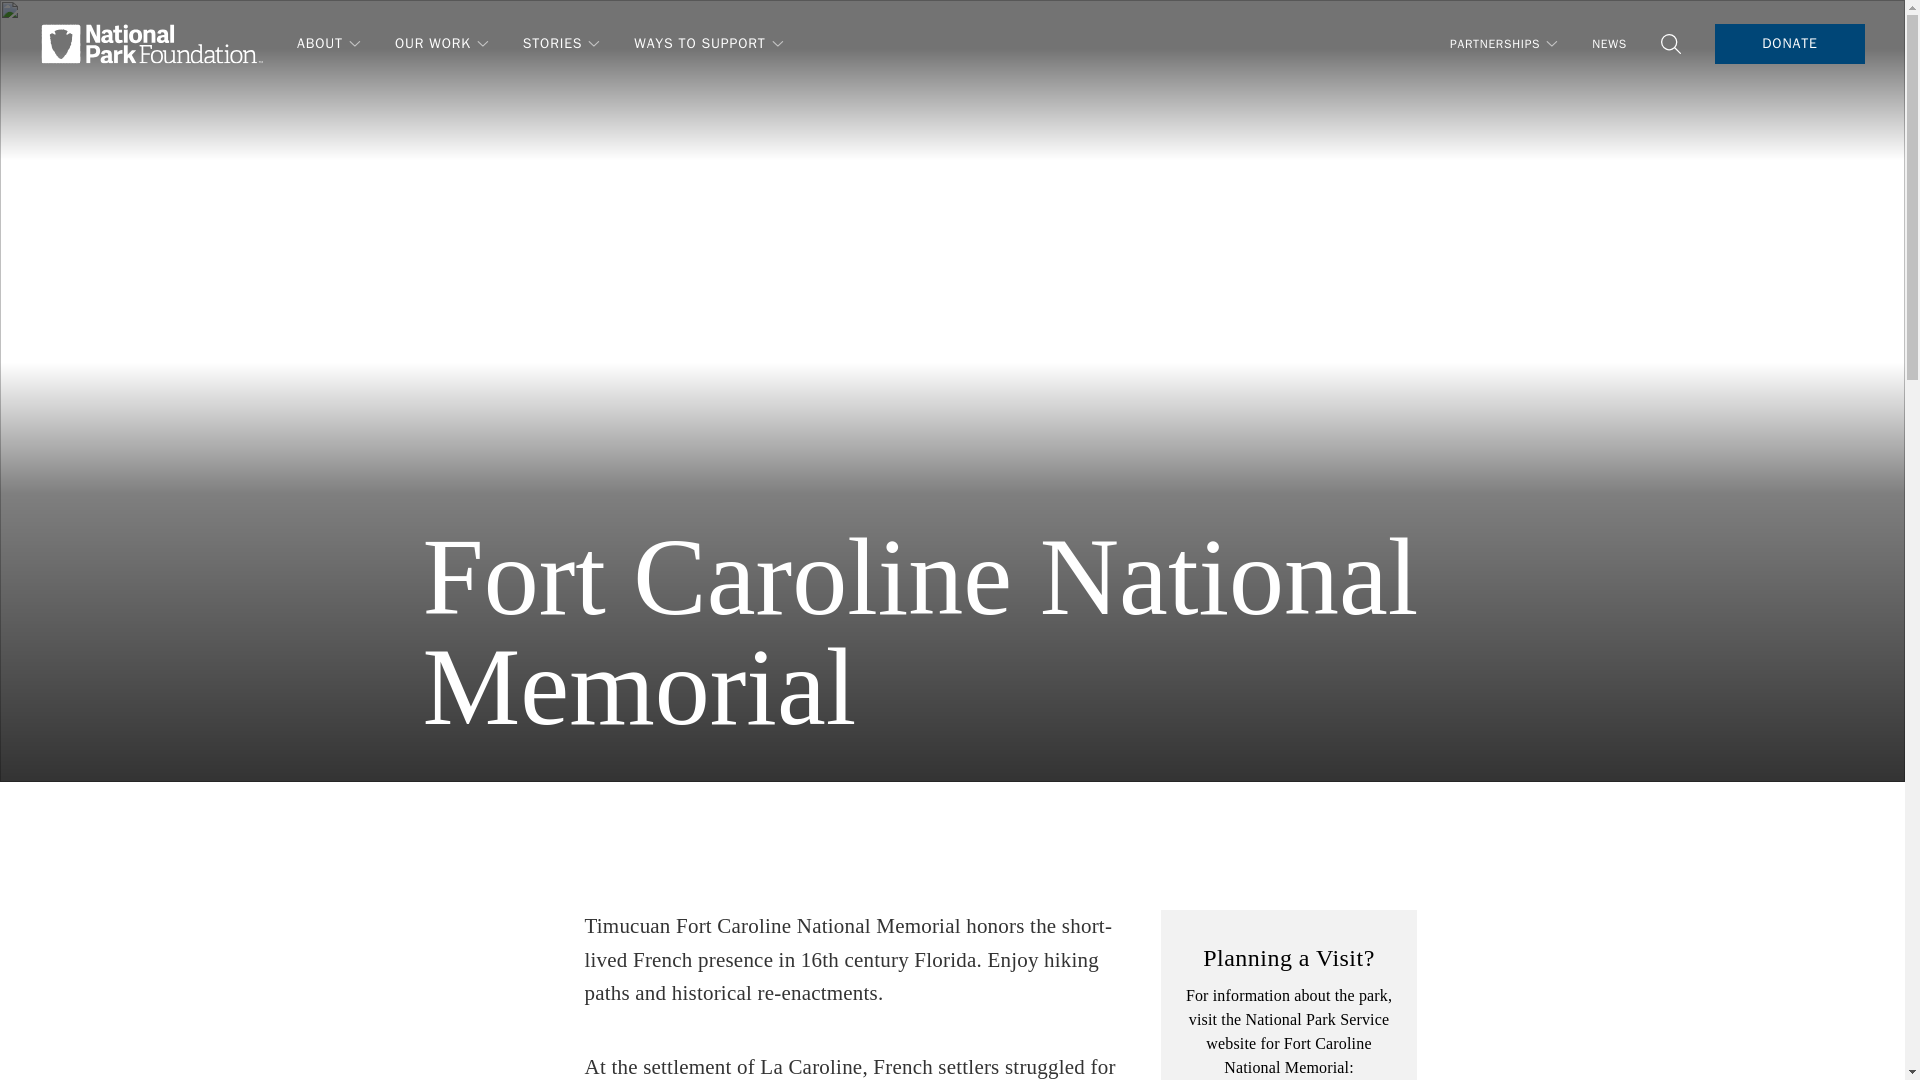 This screenshot has height=1080, width=1920. I want to click on SKIP TO CONTENT, so click(82, 26).